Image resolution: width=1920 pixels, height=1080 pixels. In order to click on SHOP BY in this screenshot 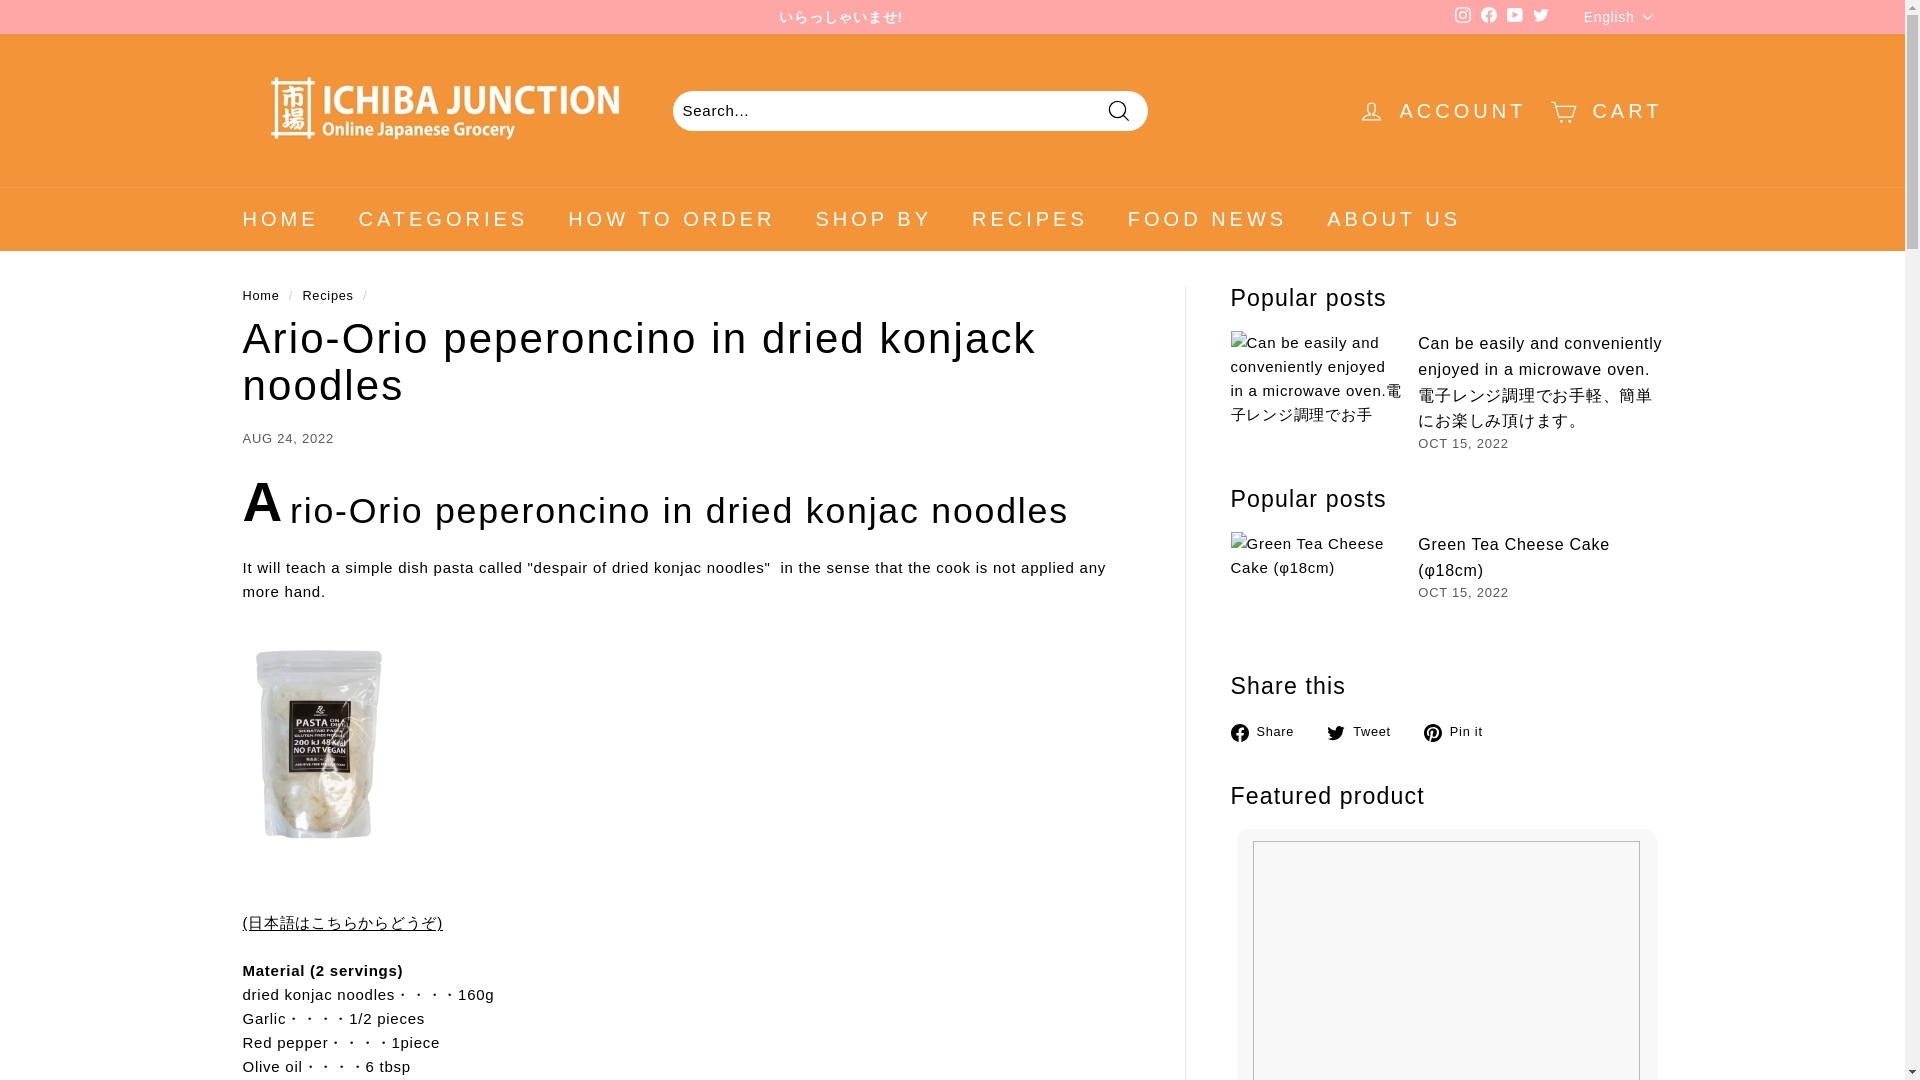, I will do `click(873, 218)`.